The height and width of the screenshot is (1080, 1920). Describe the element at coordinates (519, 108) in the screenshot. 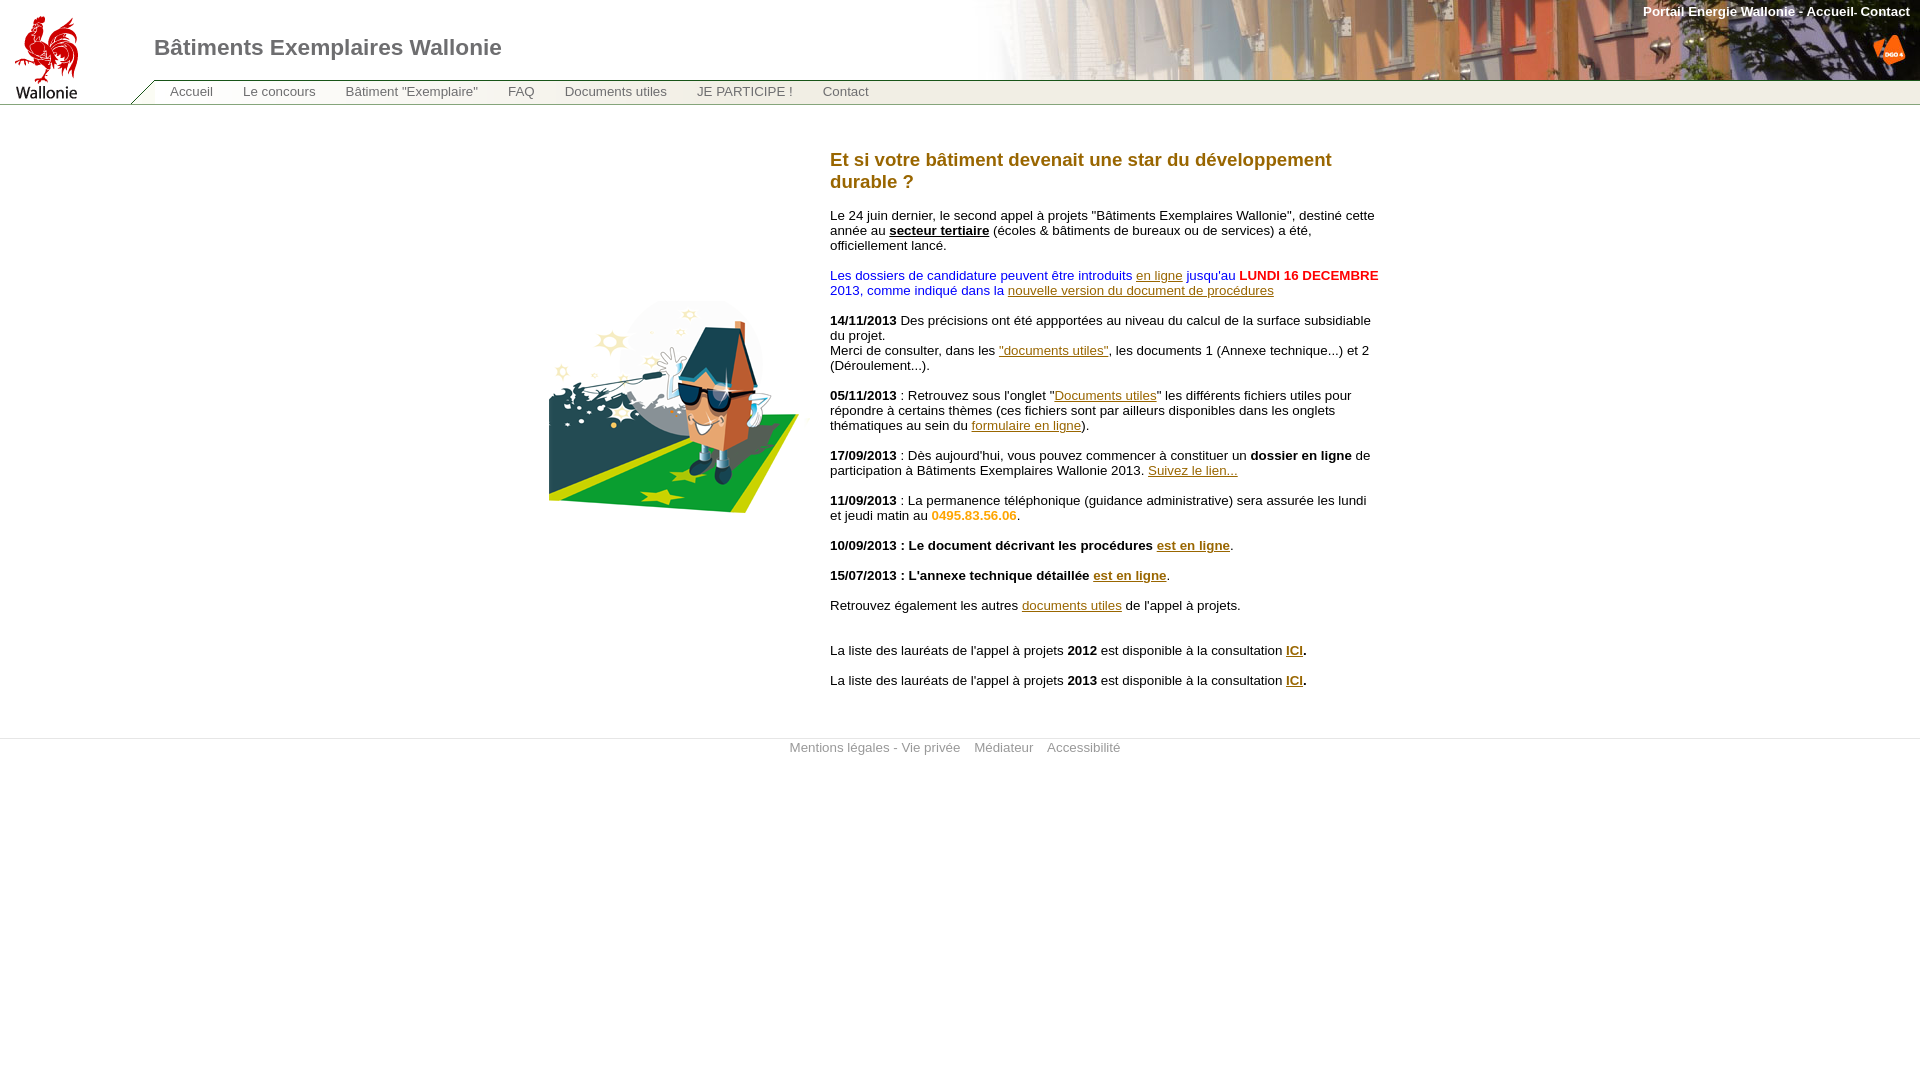

I see `FAQ` at that location.